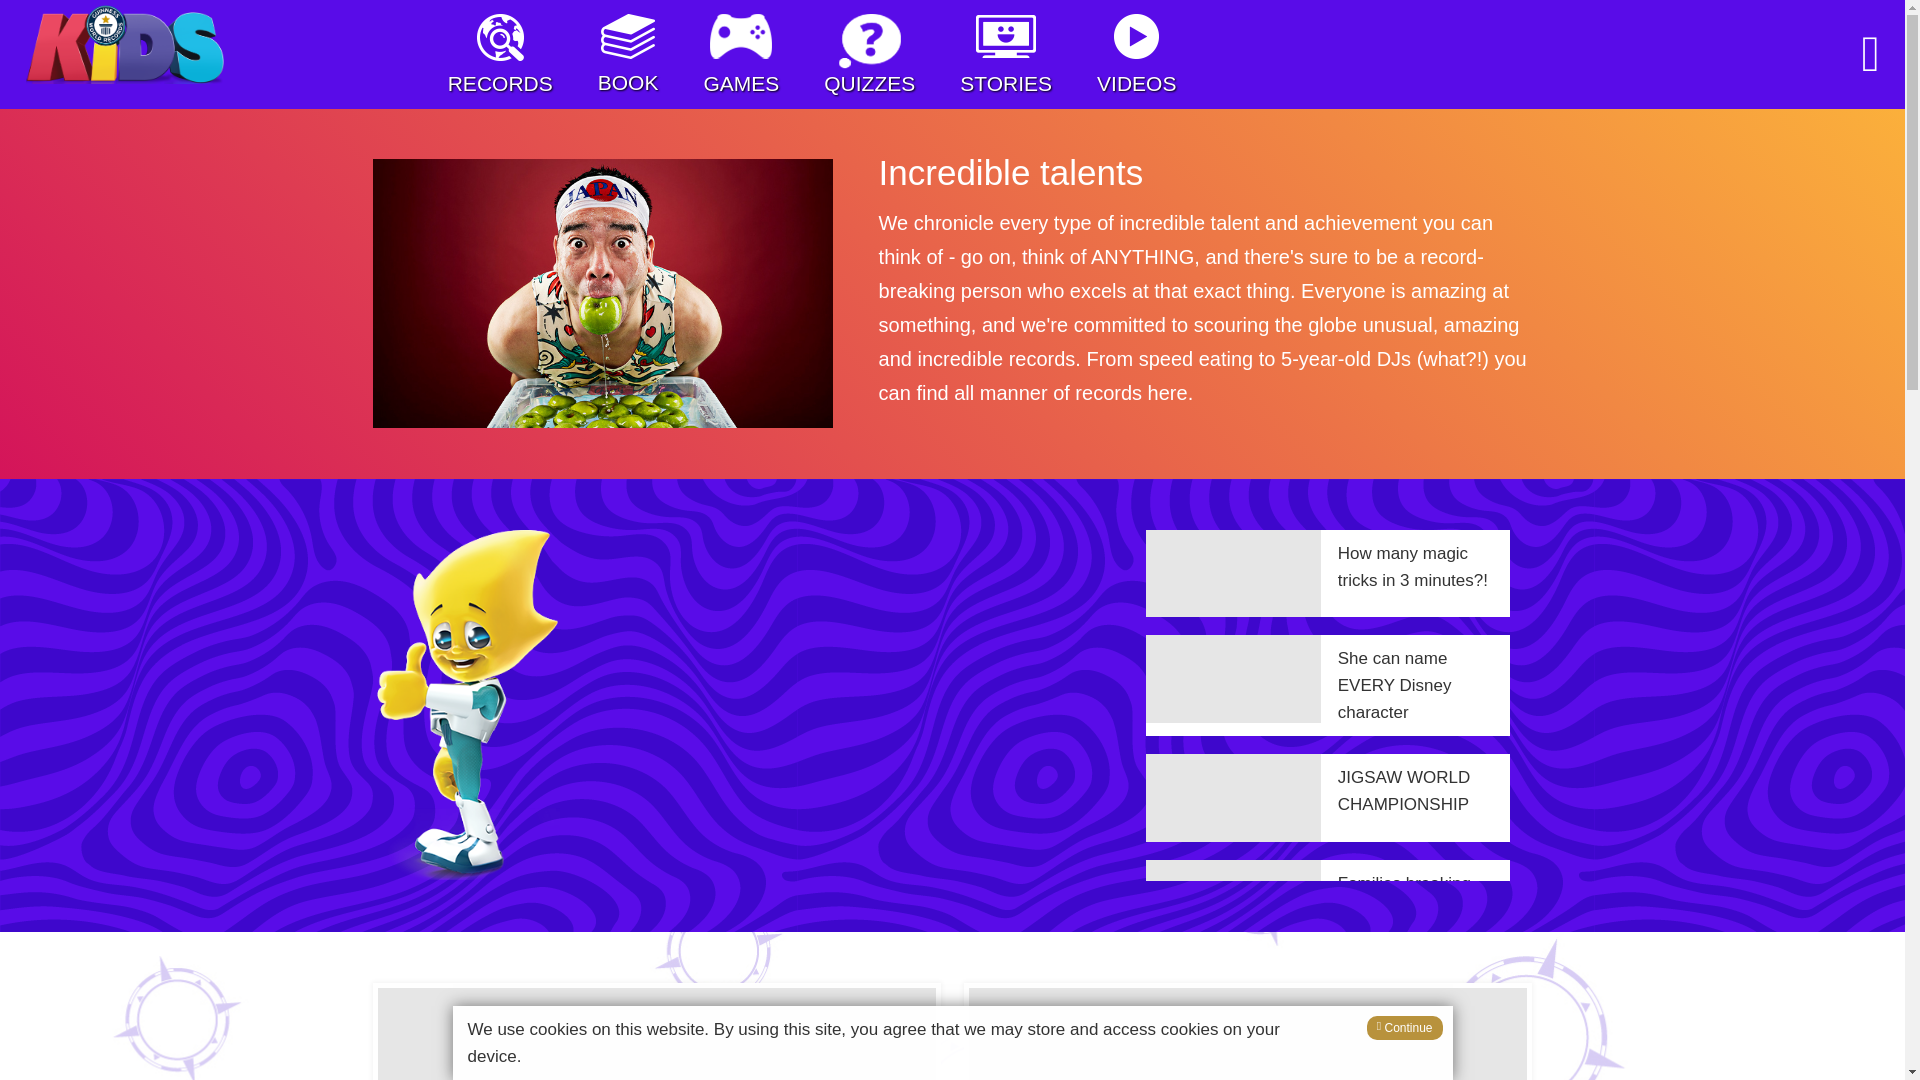 This screenshot has width=1920, height=1080. I want to click on GAMES, so click(740, 54).